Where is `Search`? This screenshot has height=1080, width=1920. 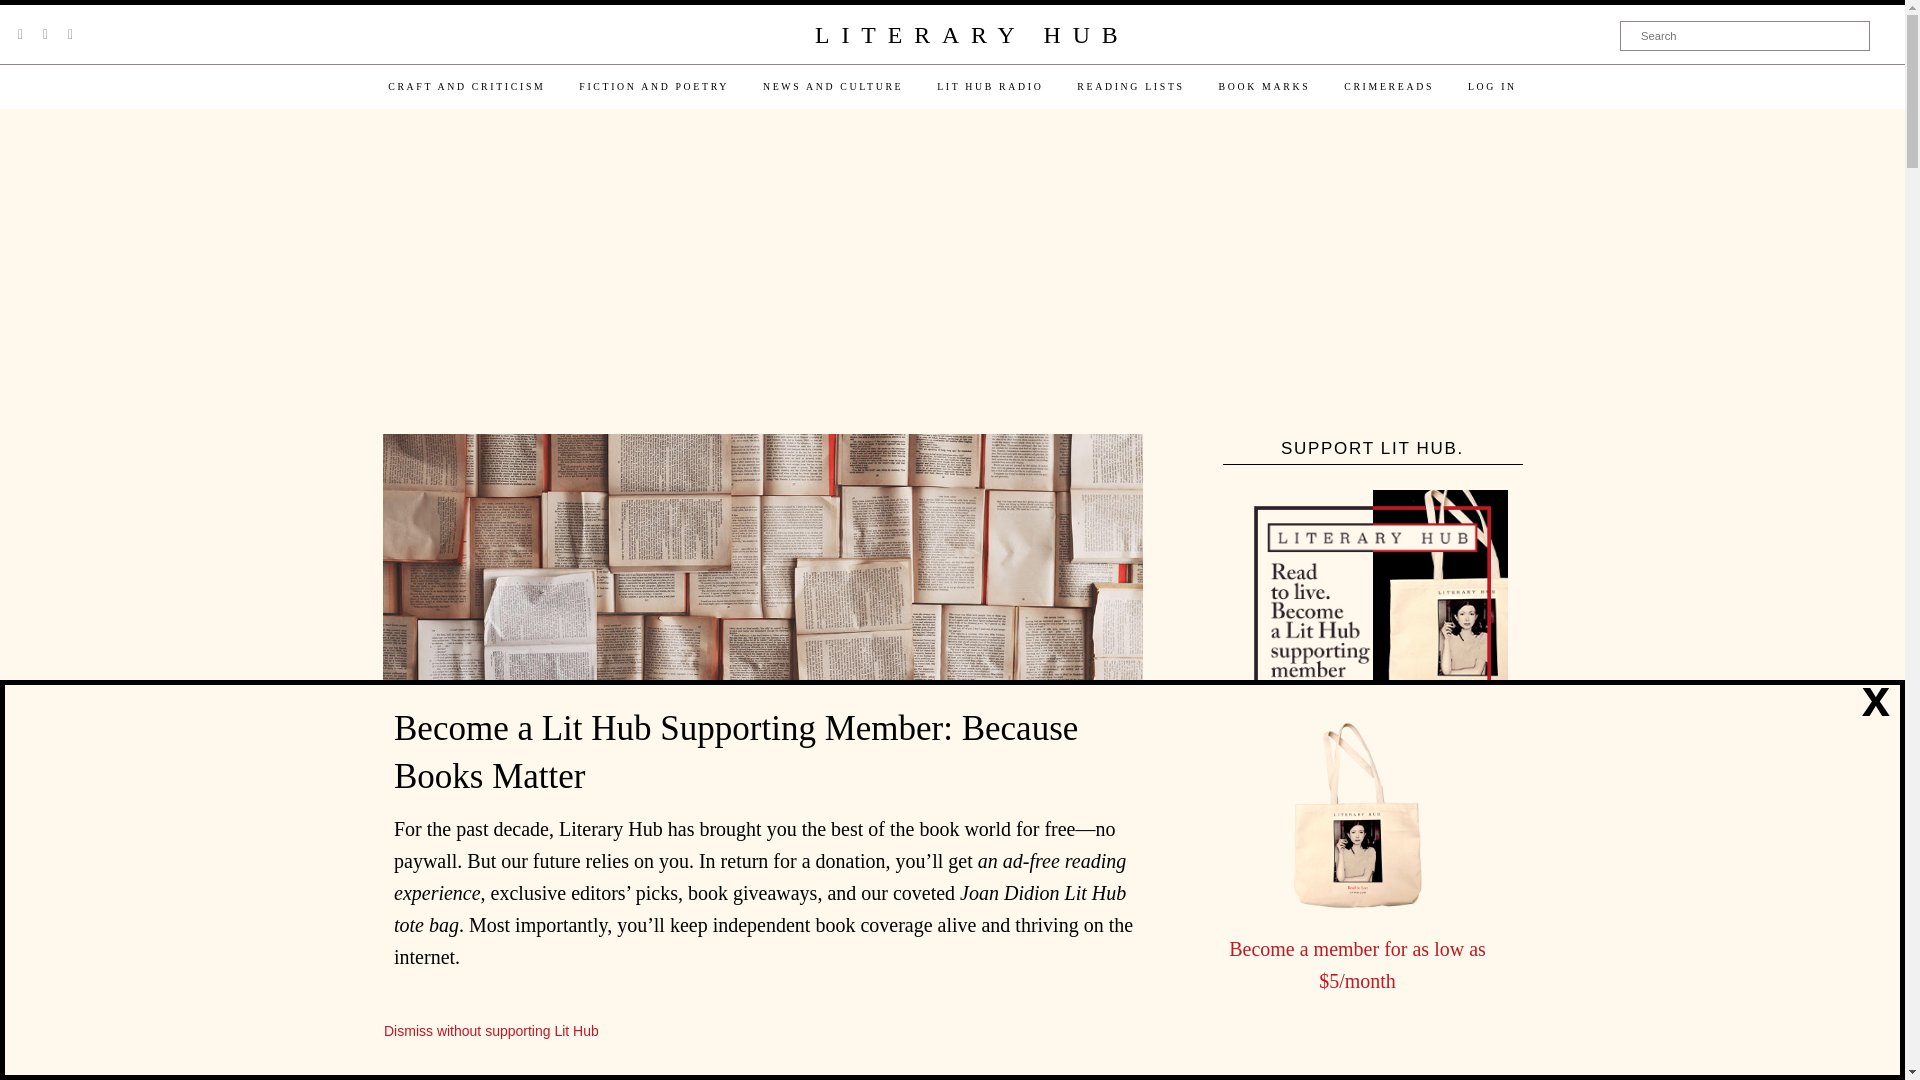
Search is located at coordinates (1745, 35).